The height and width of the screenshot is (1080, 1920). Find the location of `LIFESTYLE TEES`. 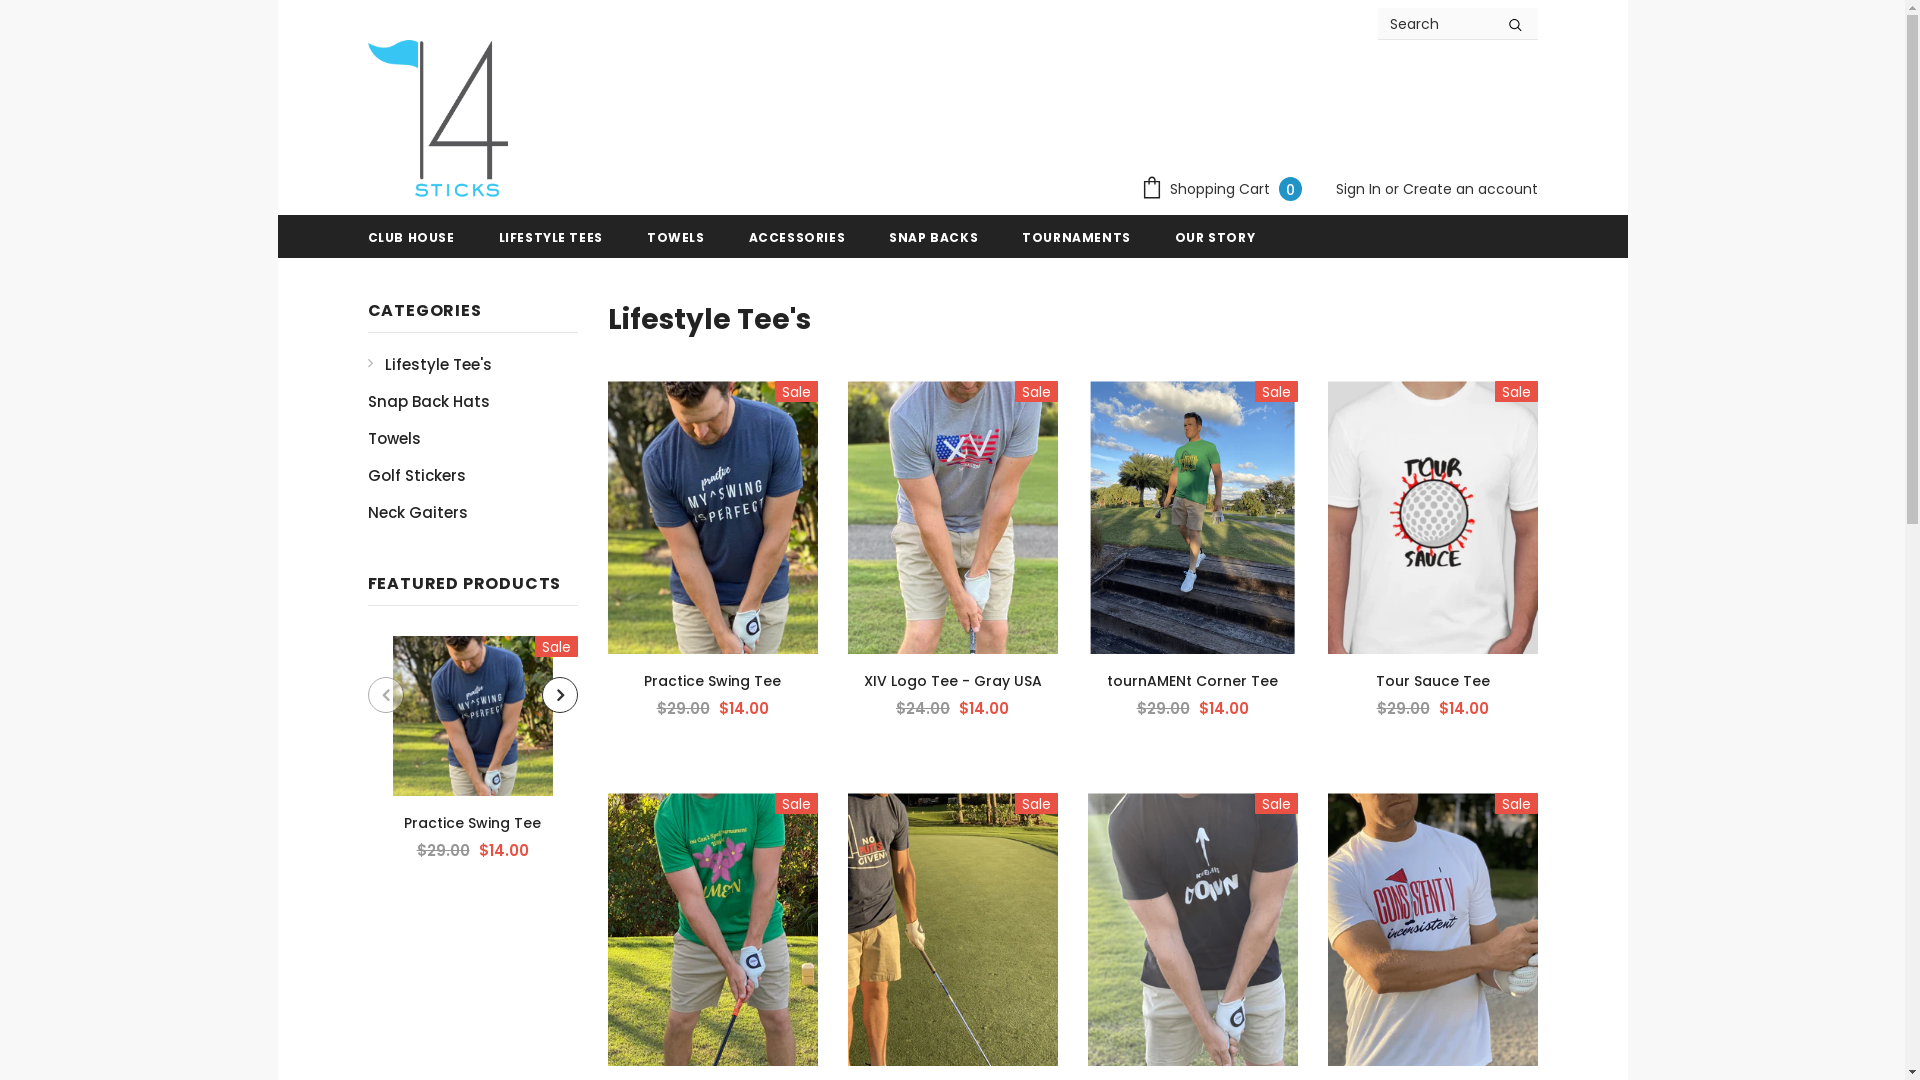

LIFESTYLE TEES is located at coordinates (550, 237).